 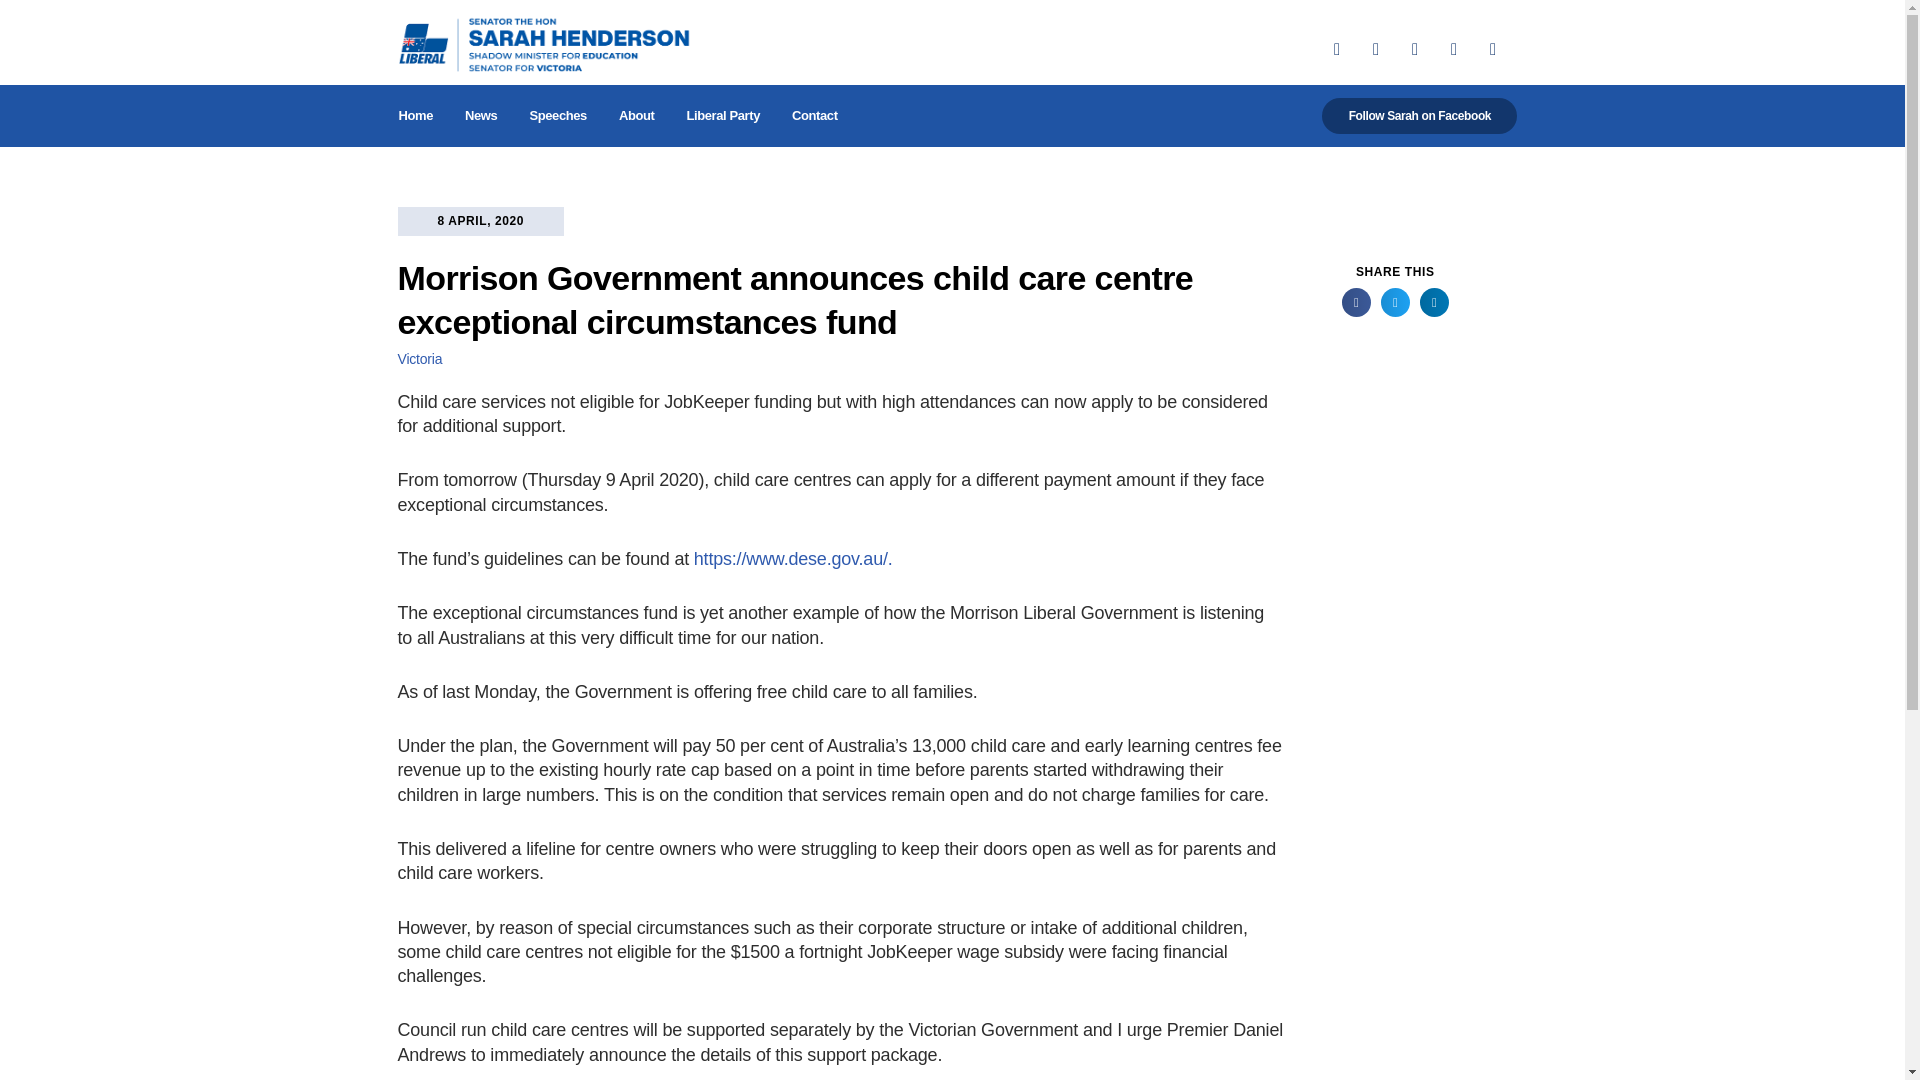 What do you see at coordinates (636, 116) in the screenshot?
I see `About` at bounding box center [636, 116].